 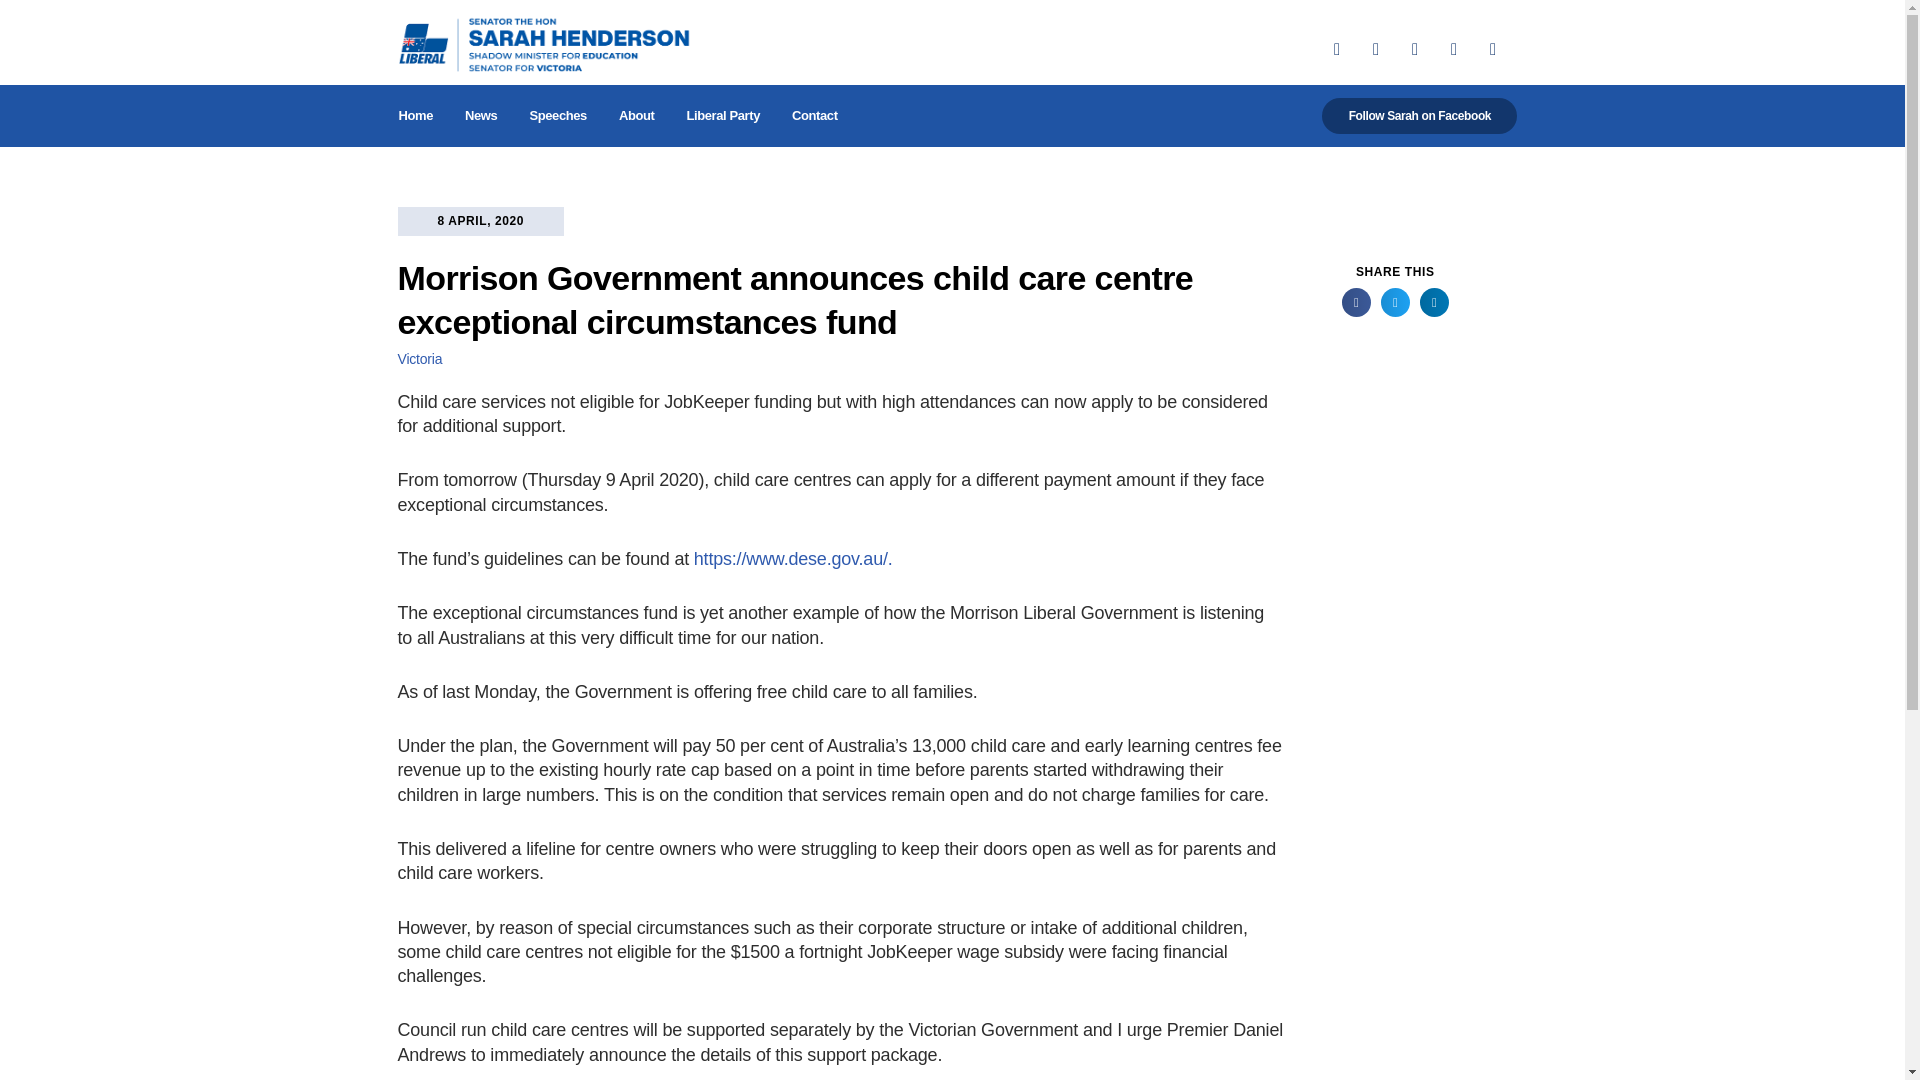 What do you see at coordinates (636, 116) in the screenshot?
I see `About` at bounding box center [636, 116].